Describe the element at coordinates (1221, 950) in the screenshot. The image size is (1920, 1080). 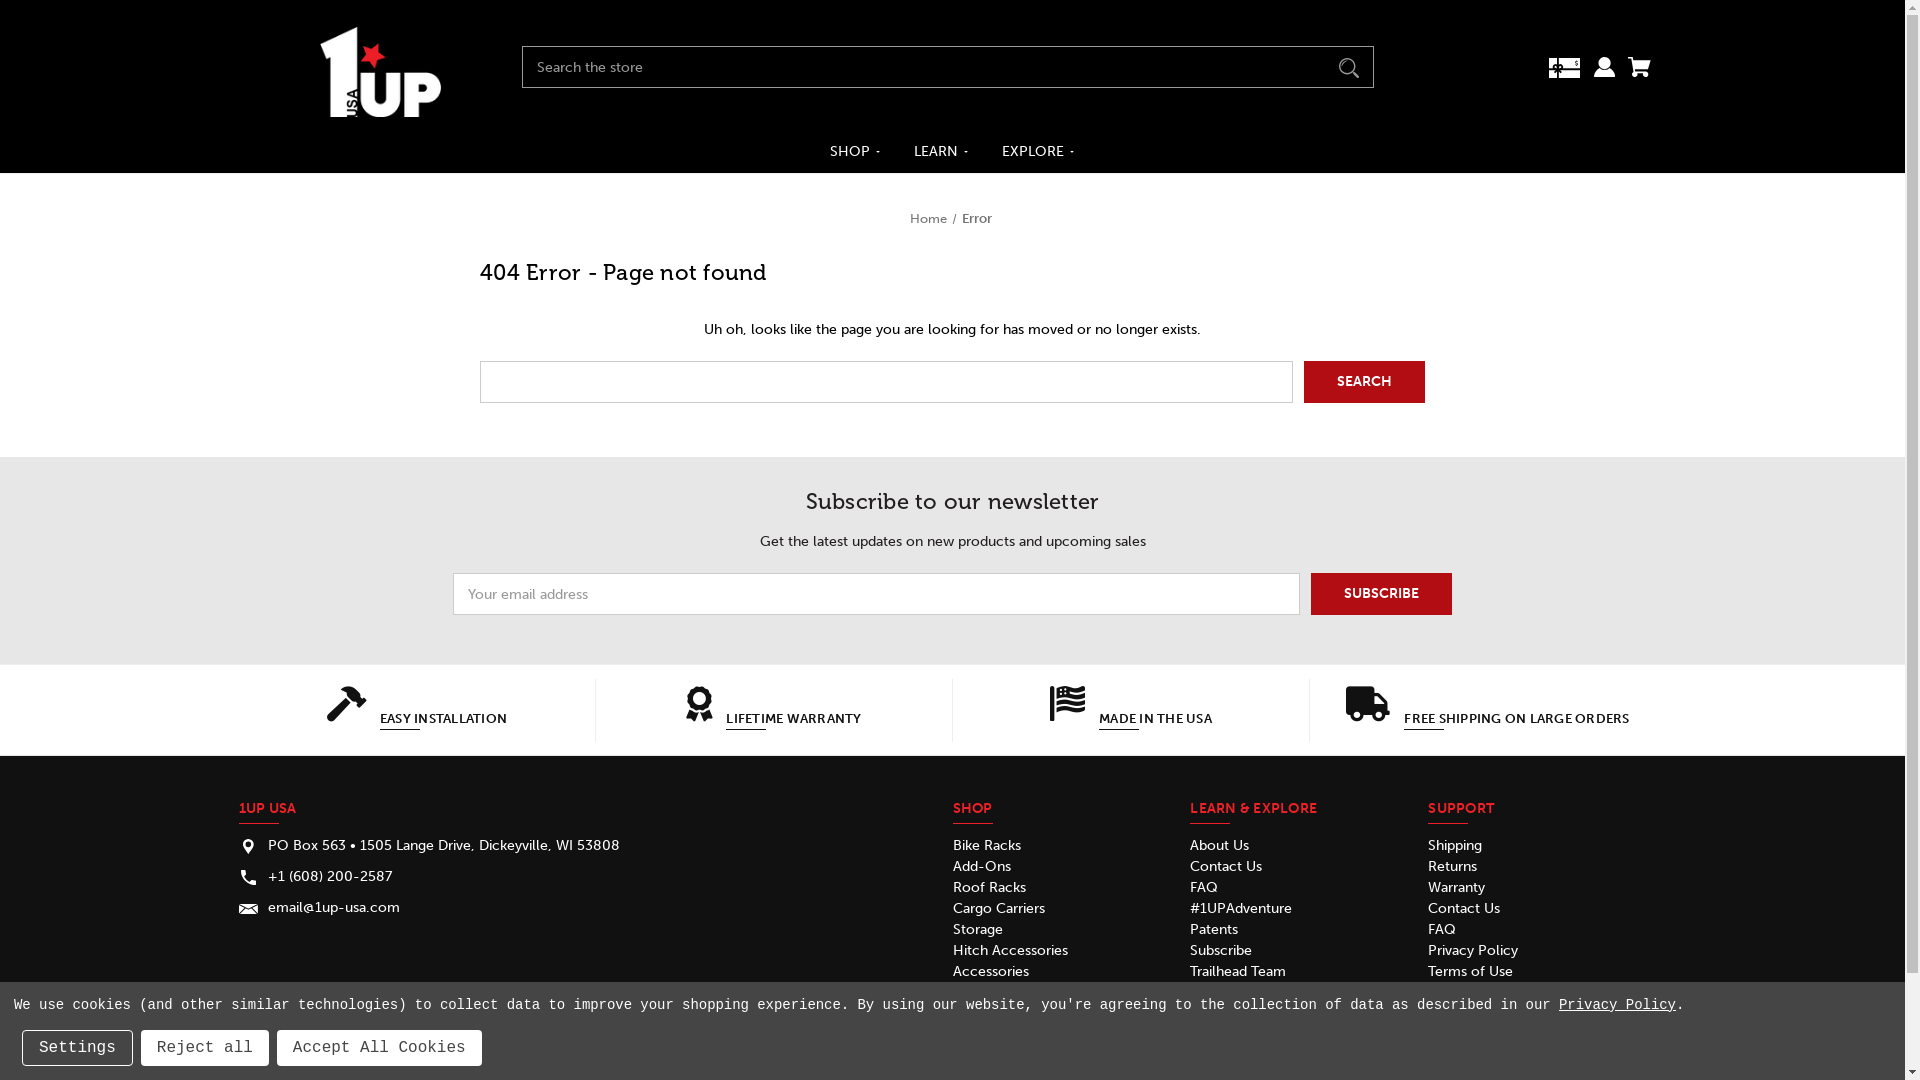
I see `Subscribe` at that location.